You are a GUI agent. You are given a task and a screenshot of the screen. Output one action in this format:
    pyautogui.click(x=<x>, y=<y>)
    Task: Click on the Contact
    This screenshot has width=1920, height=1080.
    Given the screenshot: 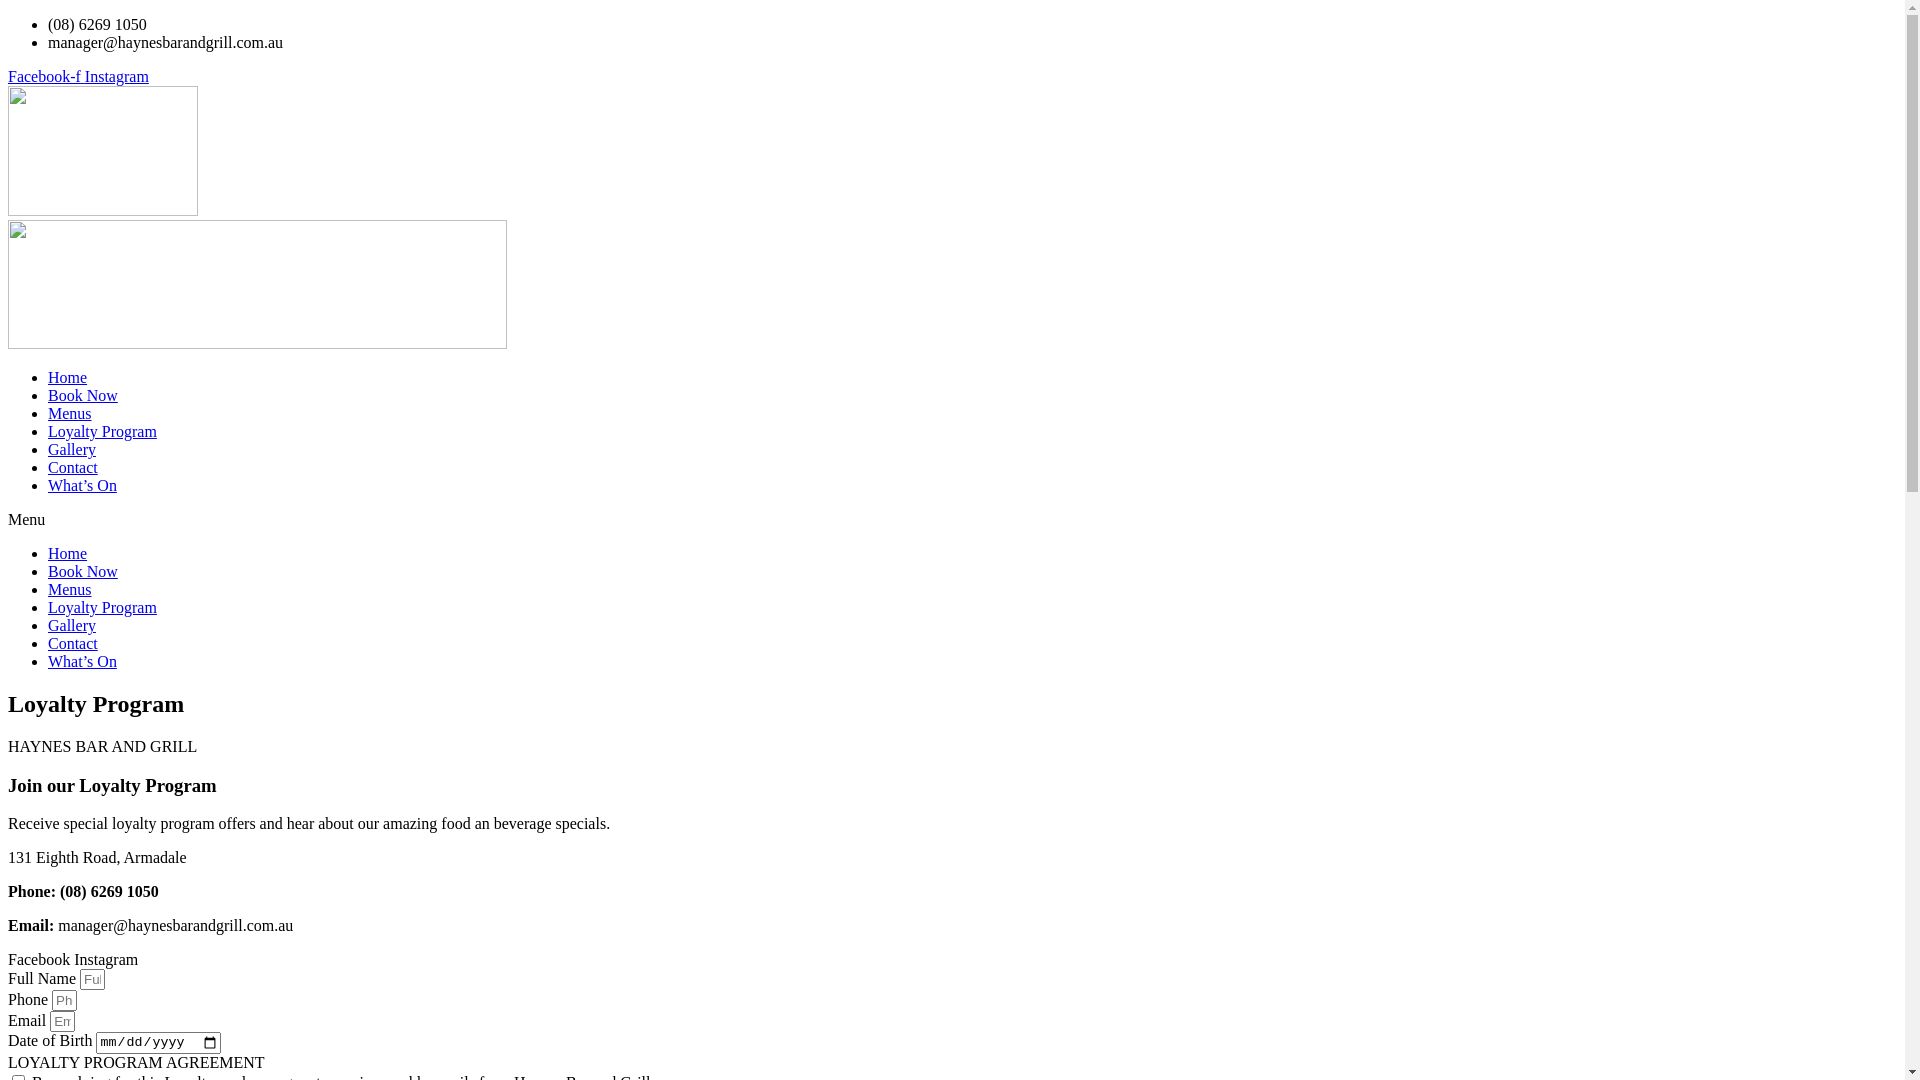 What is the action you would take?
    pyautogui.click(x=73, y=468)
    